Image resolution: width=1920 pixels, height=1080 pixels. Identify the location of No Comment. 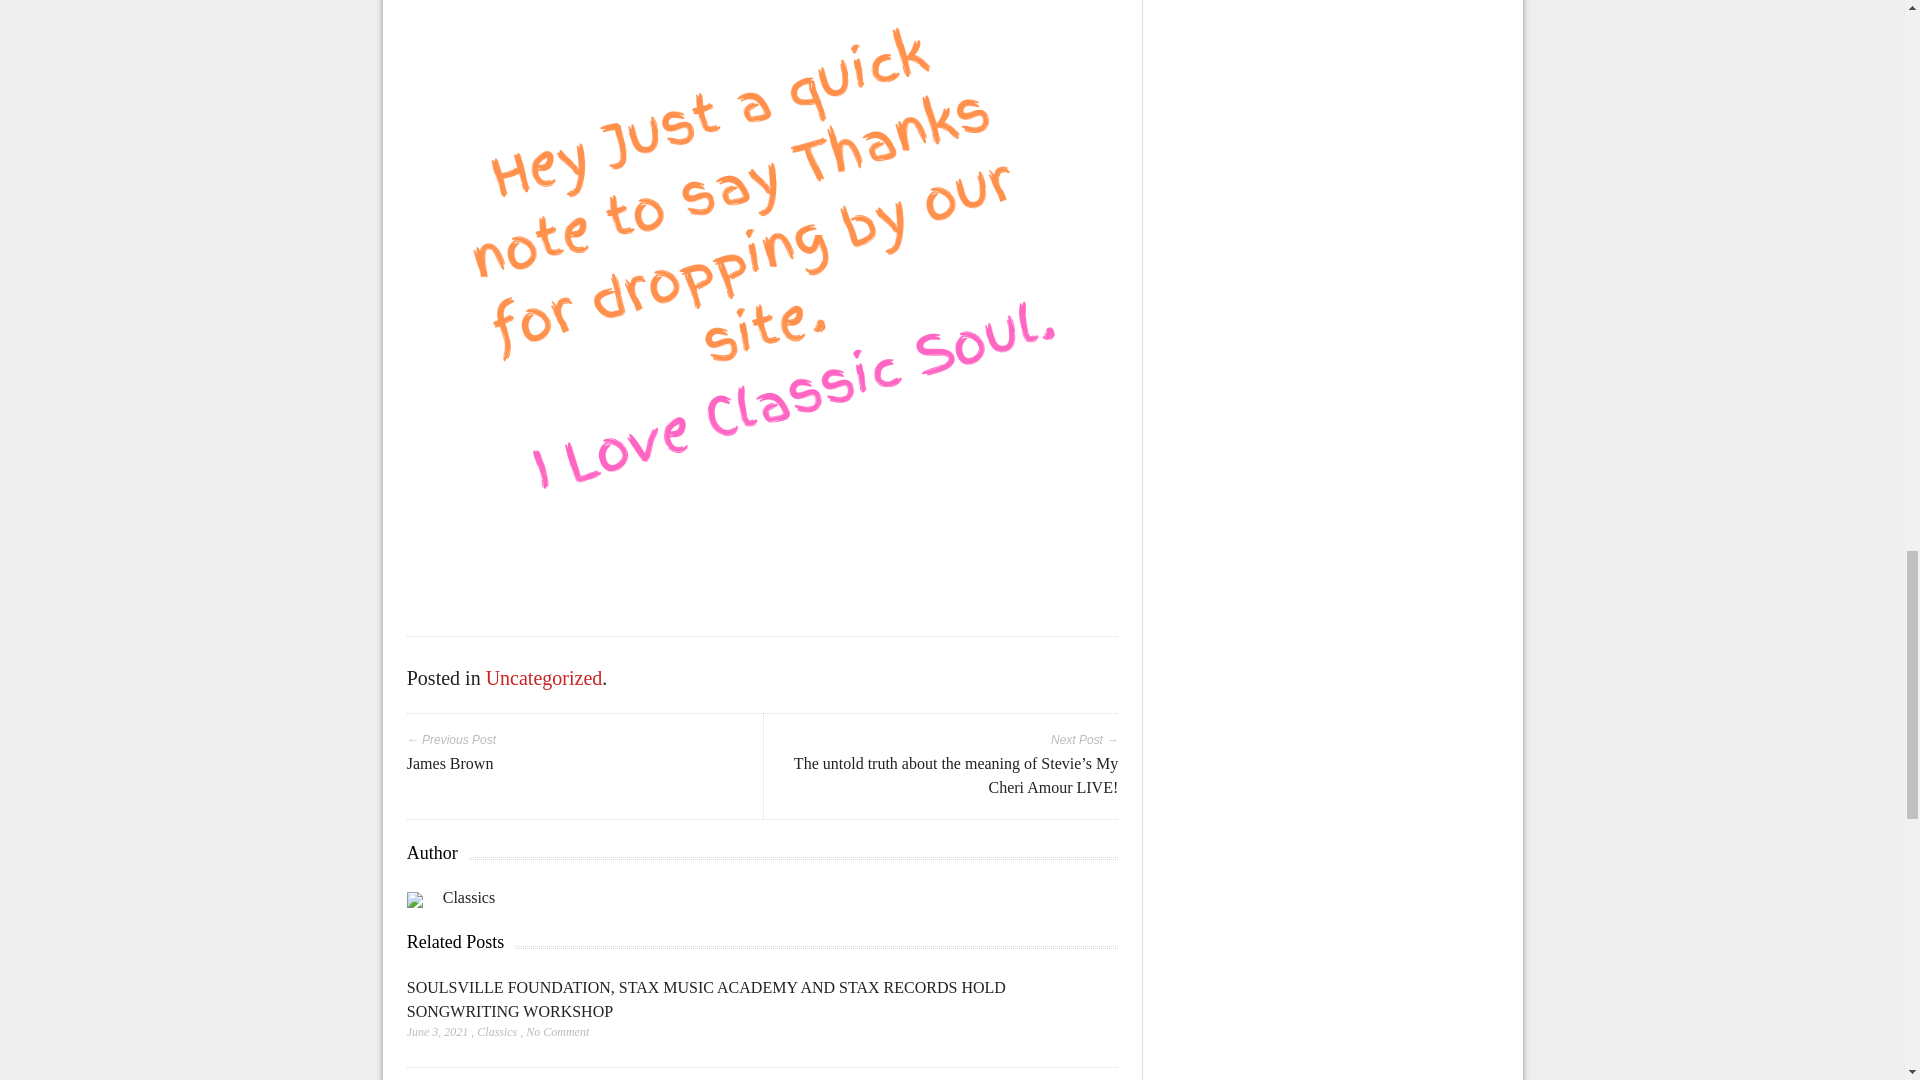
(558, 1031).